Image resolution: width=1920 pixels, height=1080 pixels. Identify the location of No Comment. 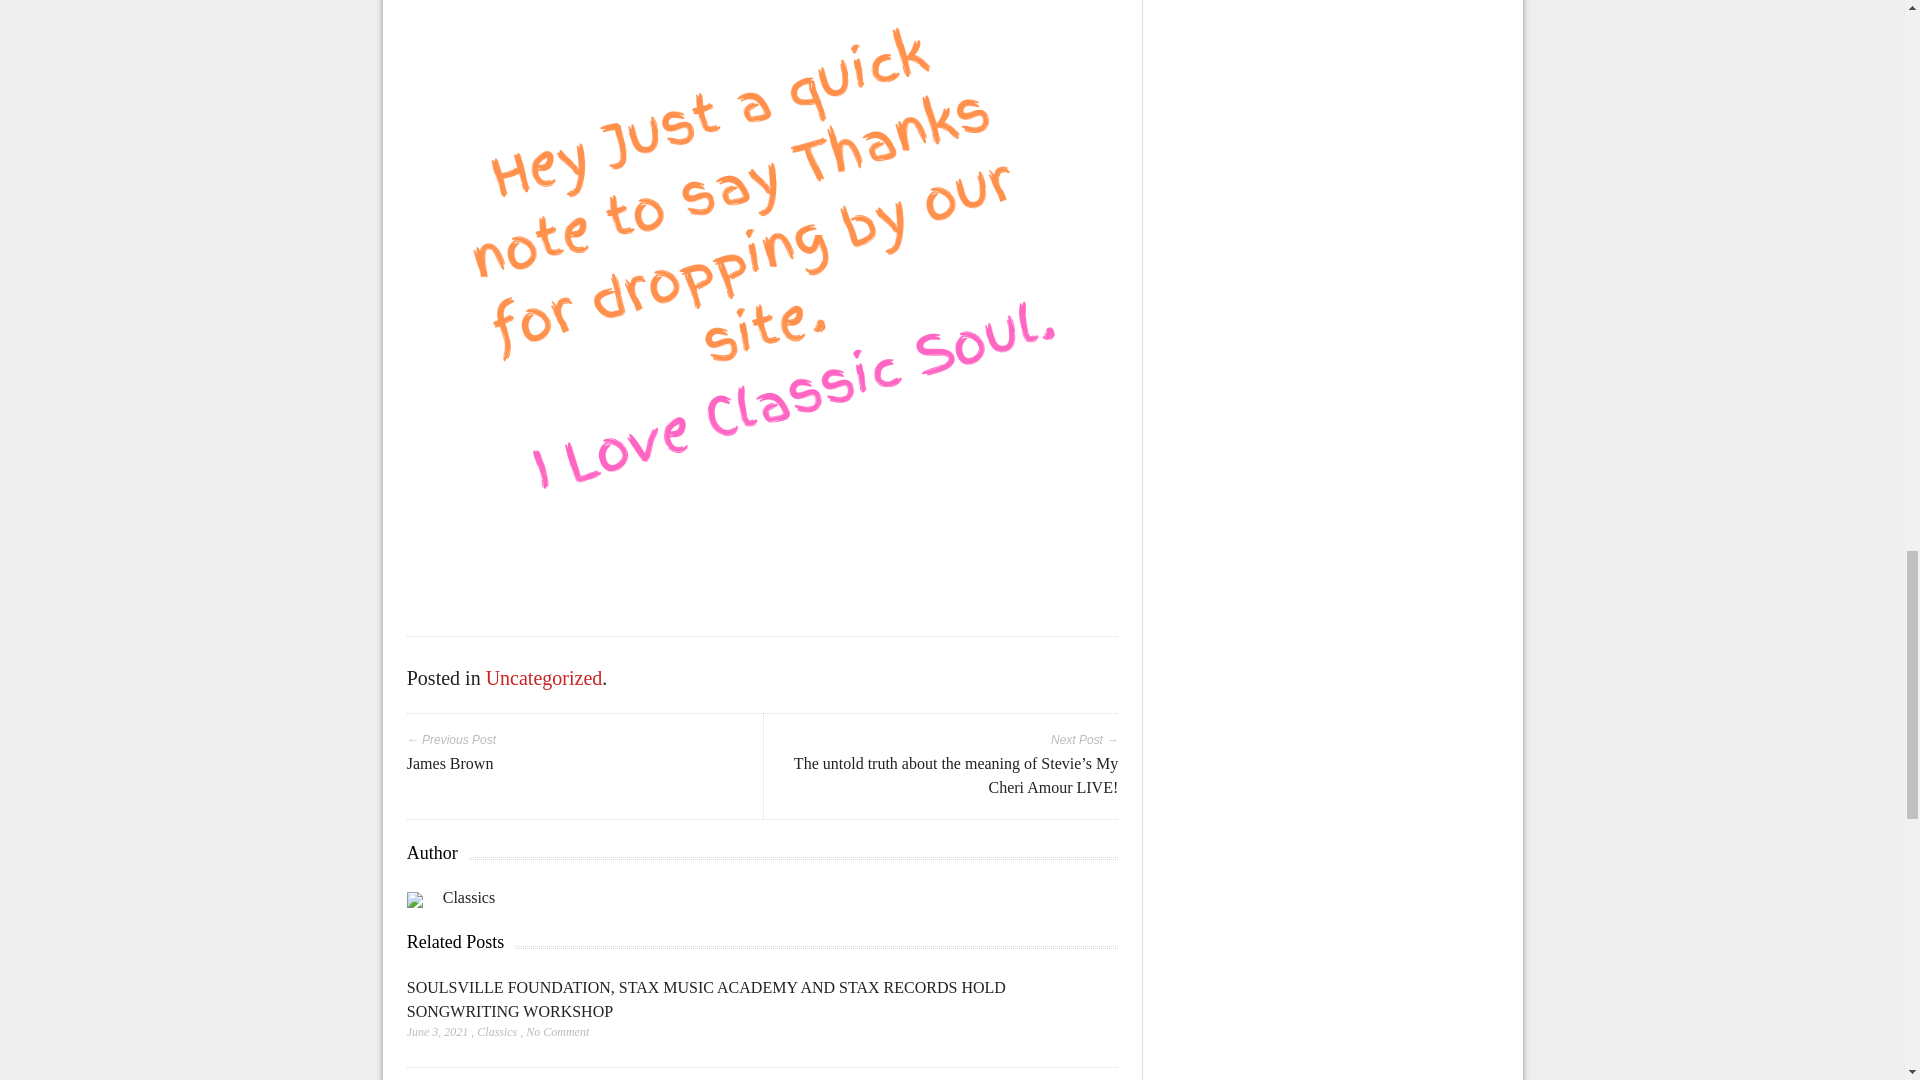
(558, 1031).